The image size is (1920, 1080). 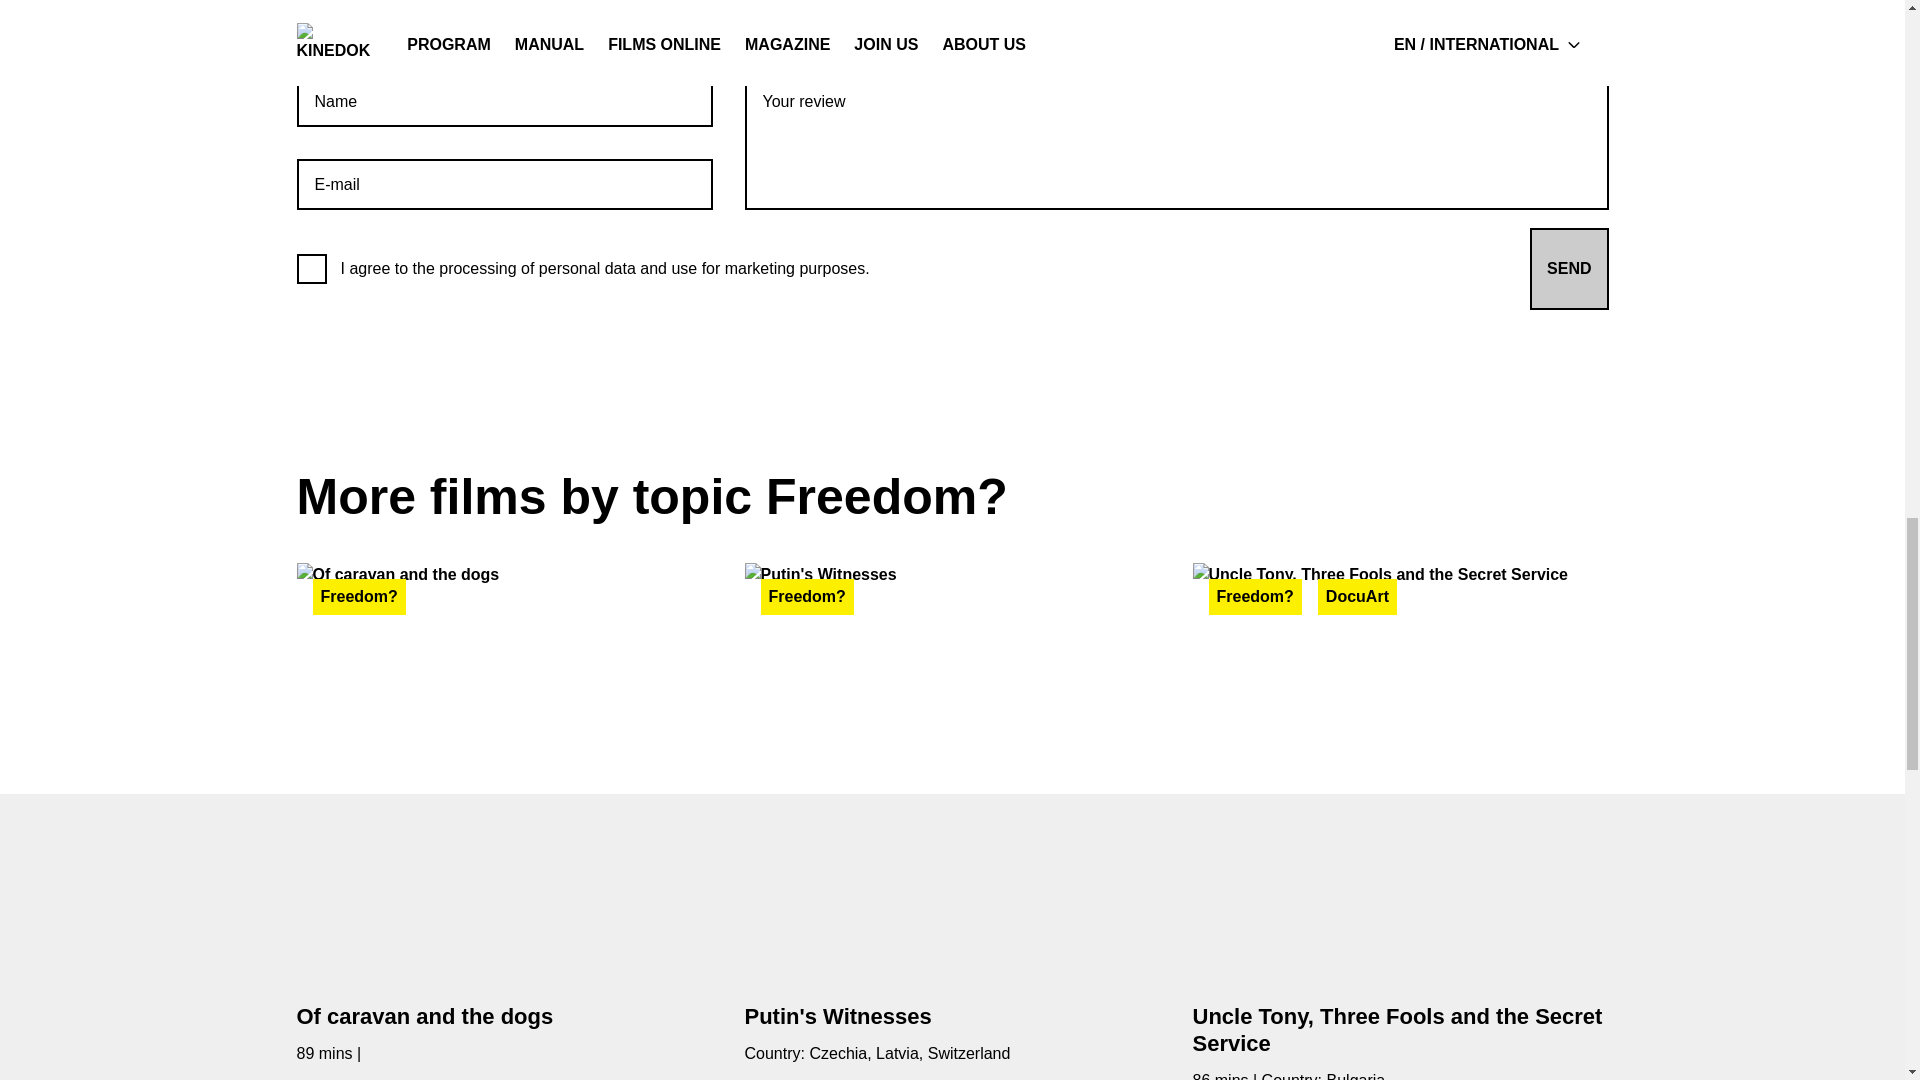 I want to click on SEND, so click(x=1569, y=268).